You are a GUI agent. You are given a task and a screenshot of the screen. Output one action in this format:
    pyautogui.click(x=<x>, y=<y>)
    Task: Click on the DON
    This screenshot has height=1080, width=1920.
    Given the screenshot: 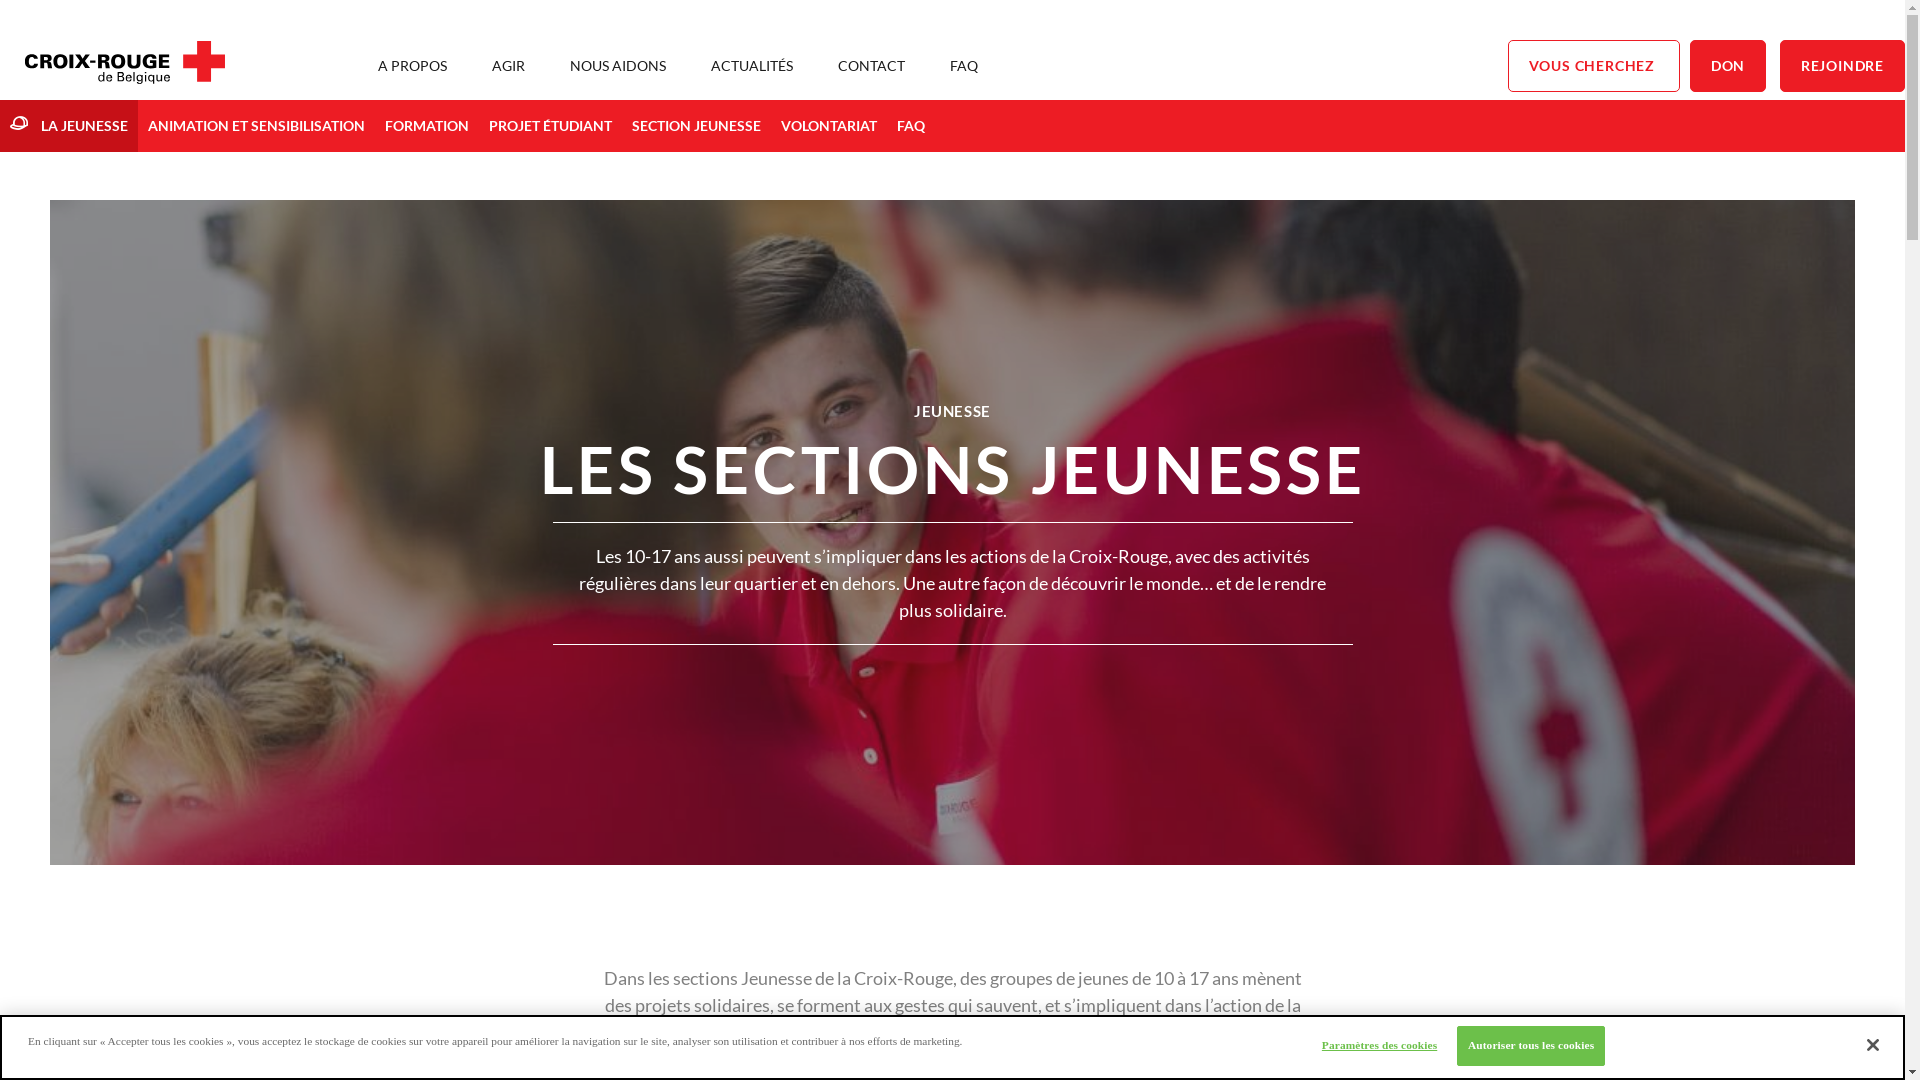 What is the action you would take?
    pyautogui.click(x=1728, y=66)
    